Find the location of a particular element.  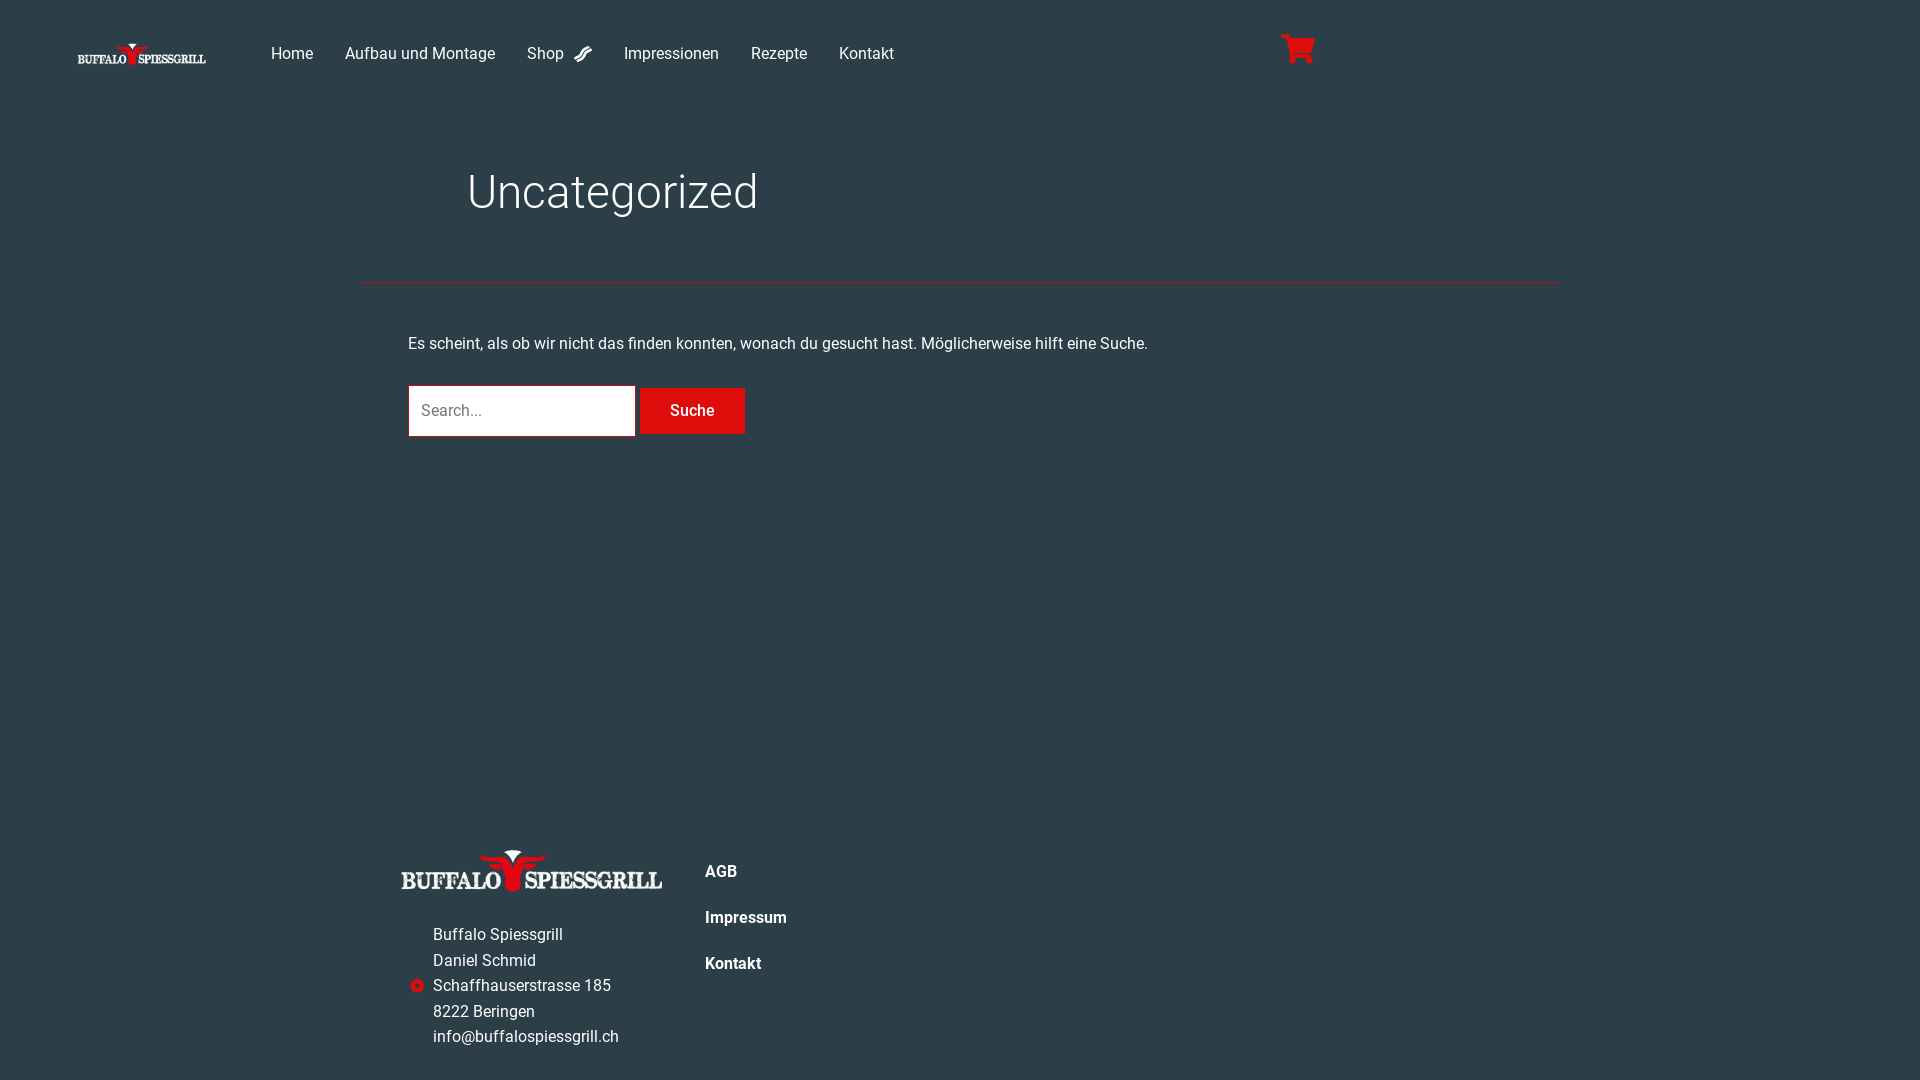

AGB is located at coordinates (818, 872).